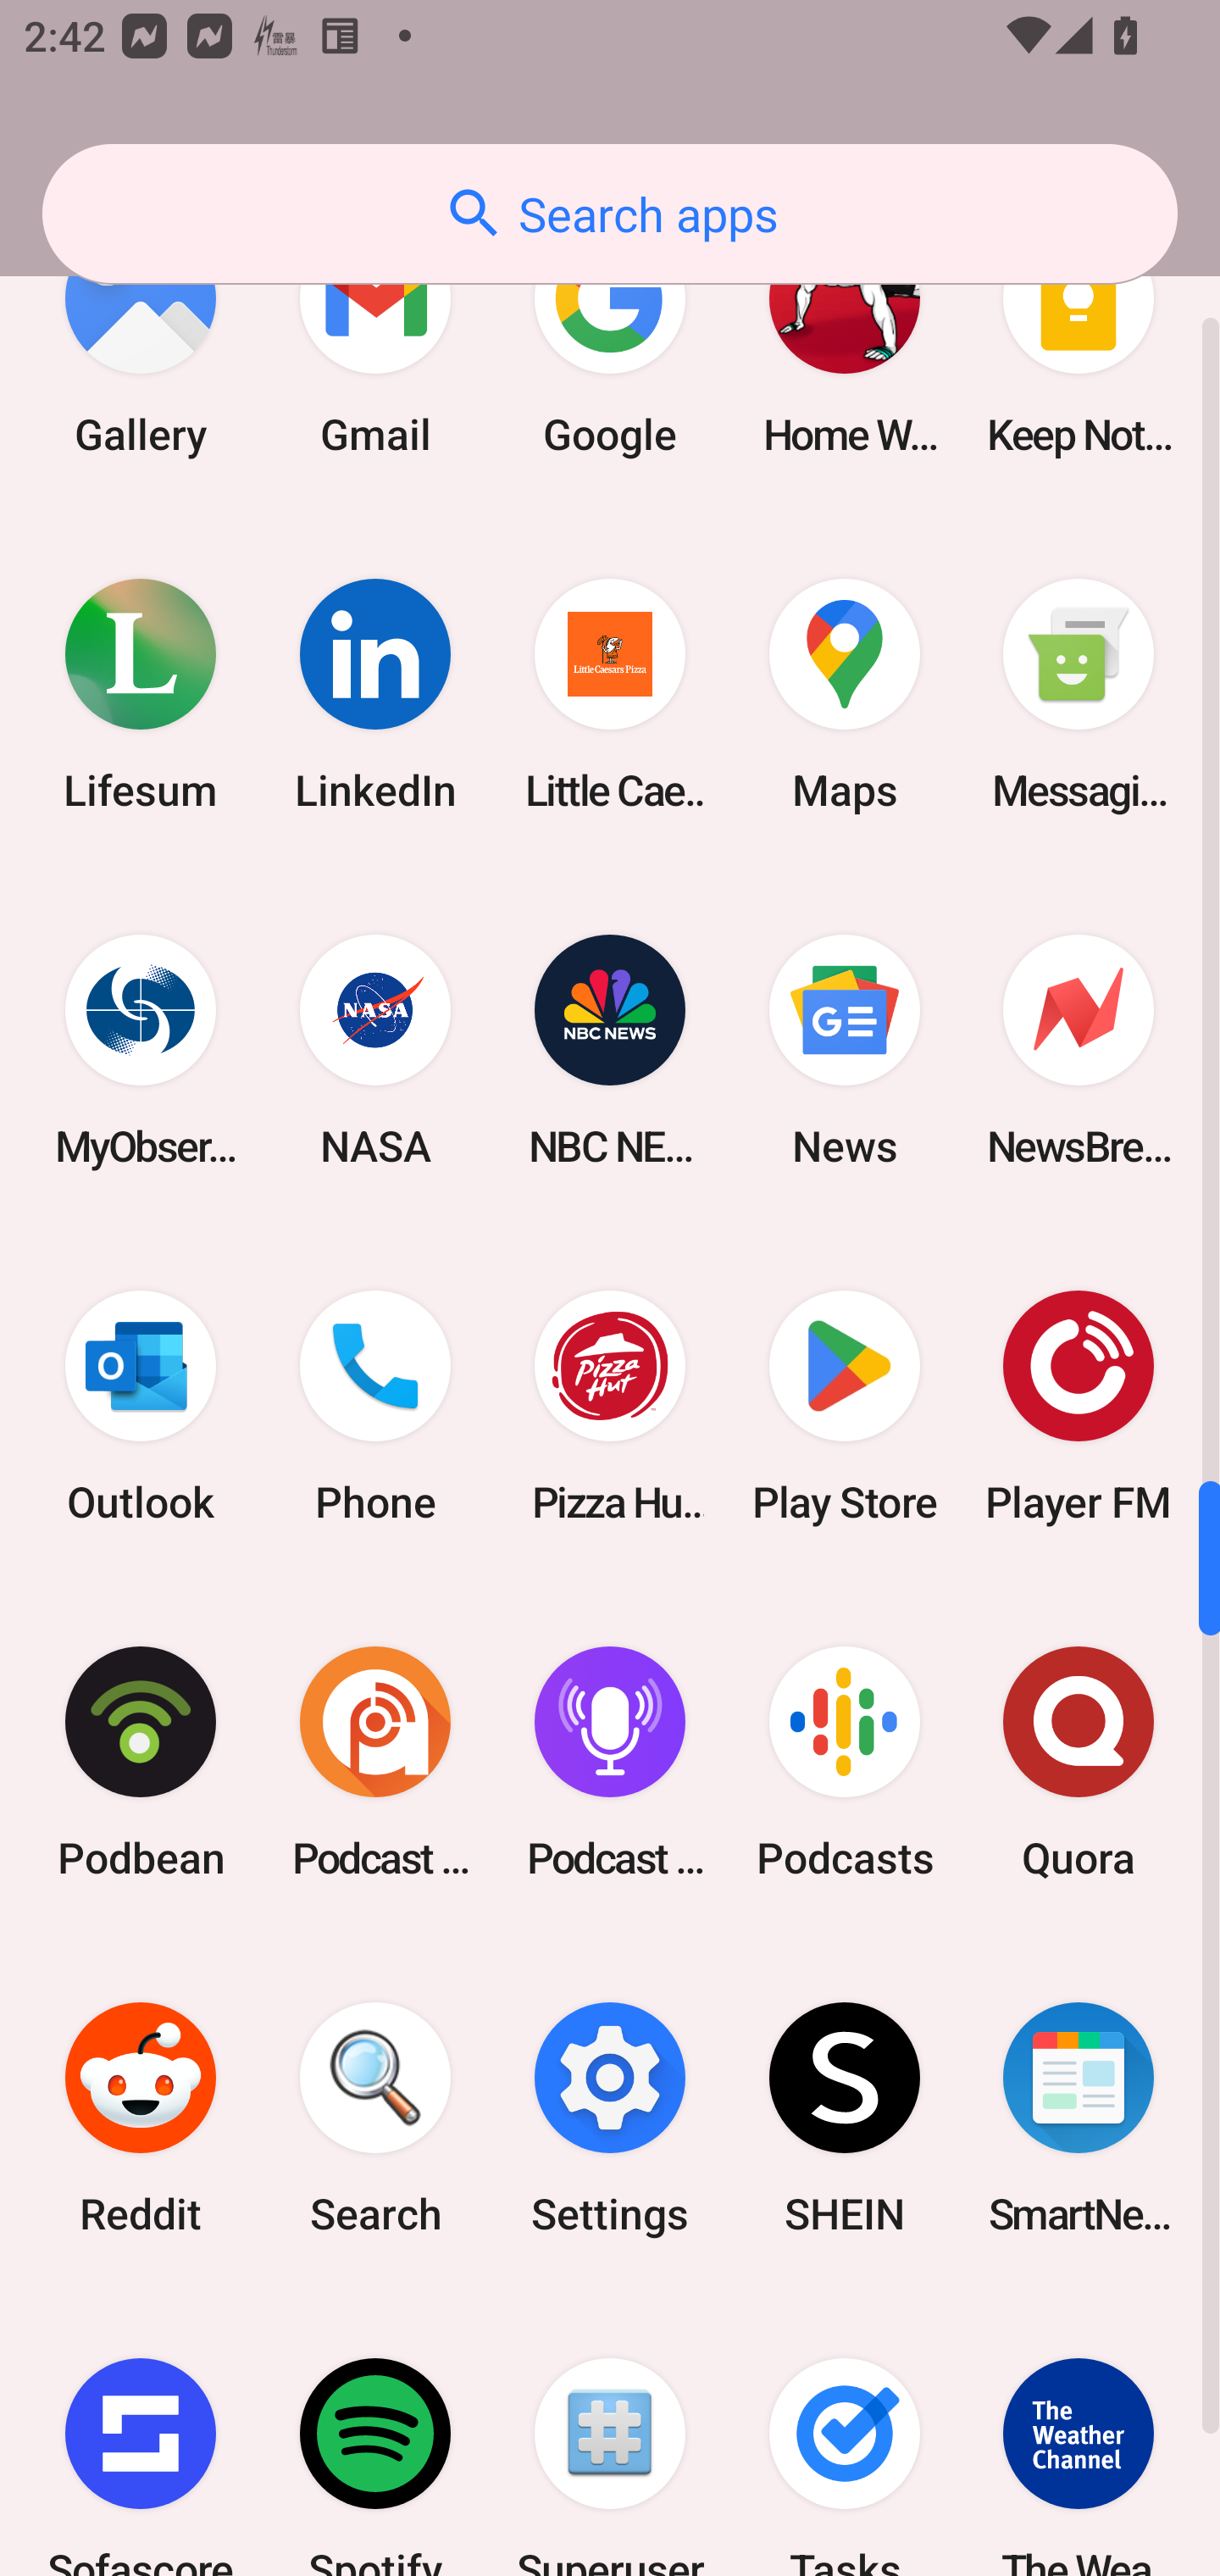 The width and height of the screenshot is (1220, 2576). I want to click on Messaging, so click(1079, 695).